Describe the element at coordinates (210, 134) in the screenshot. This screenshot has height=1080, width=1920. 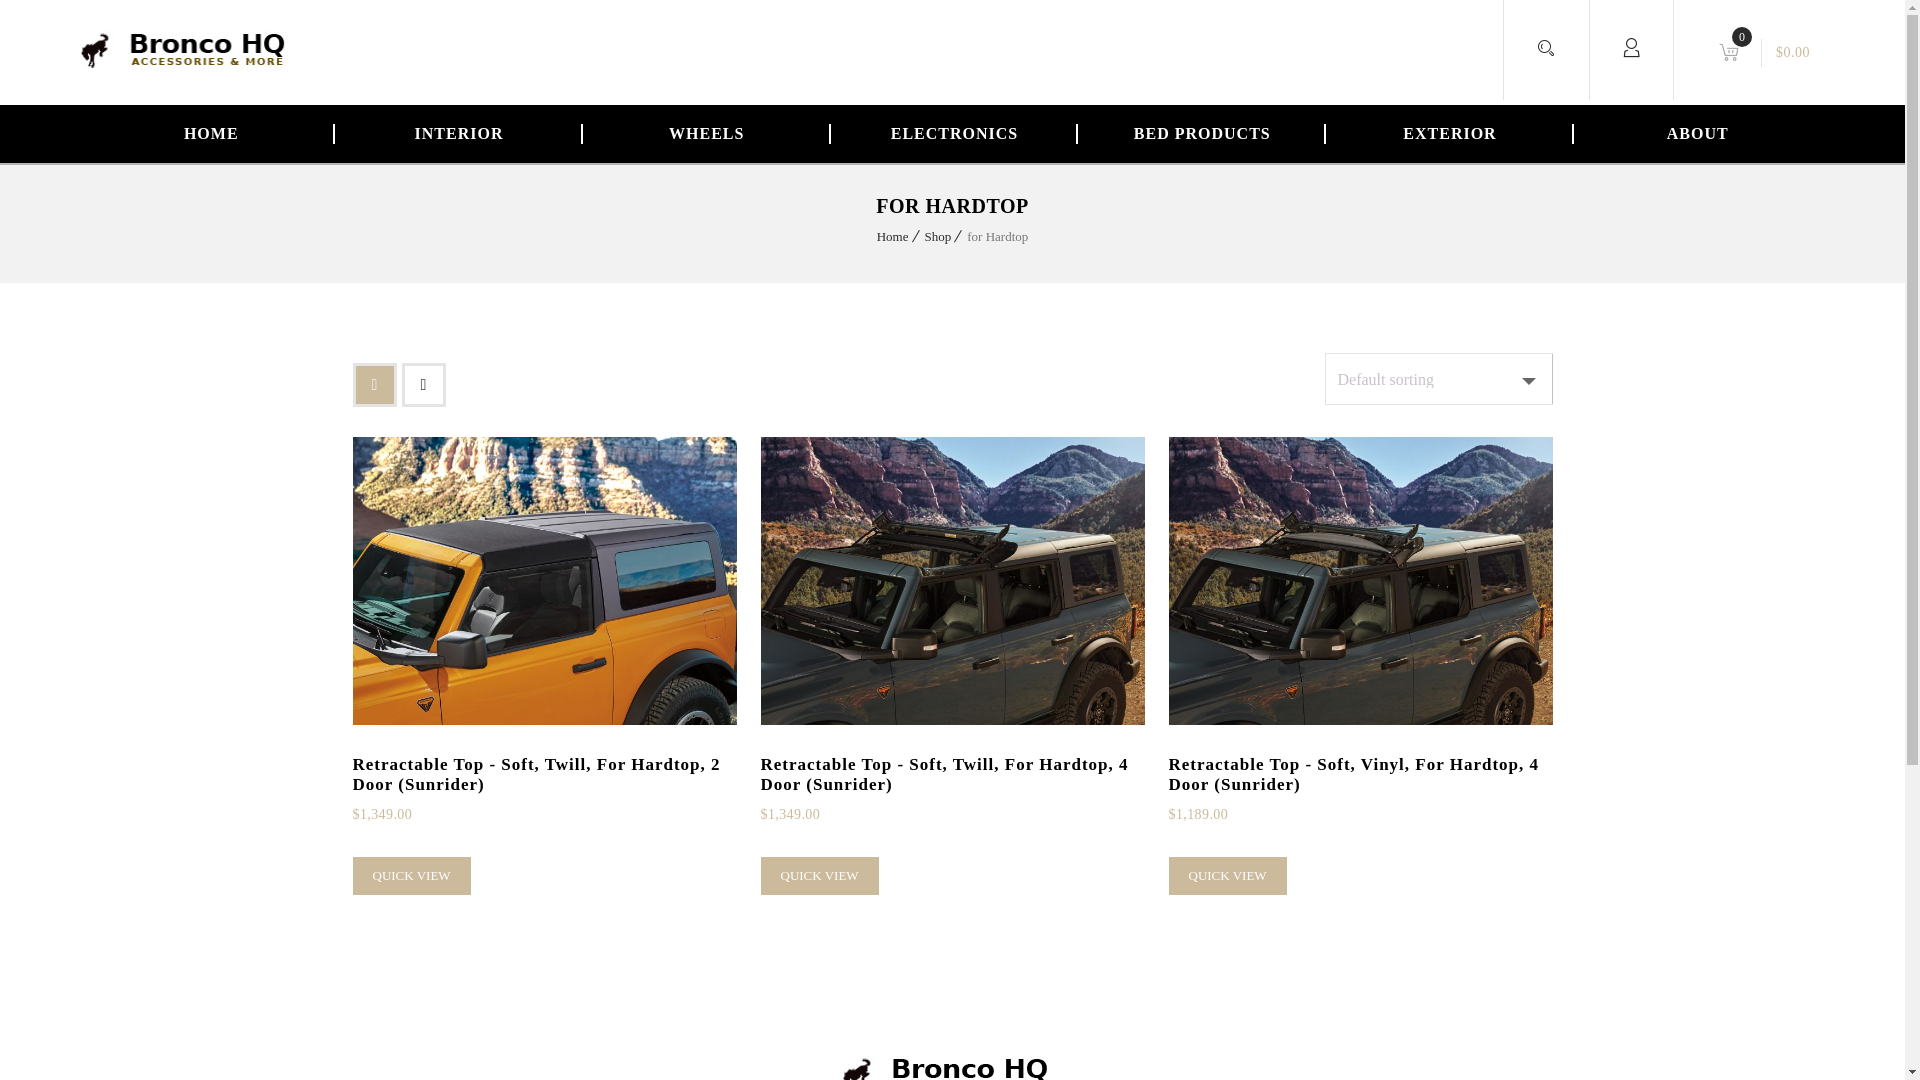
I see `HOME` at that location.